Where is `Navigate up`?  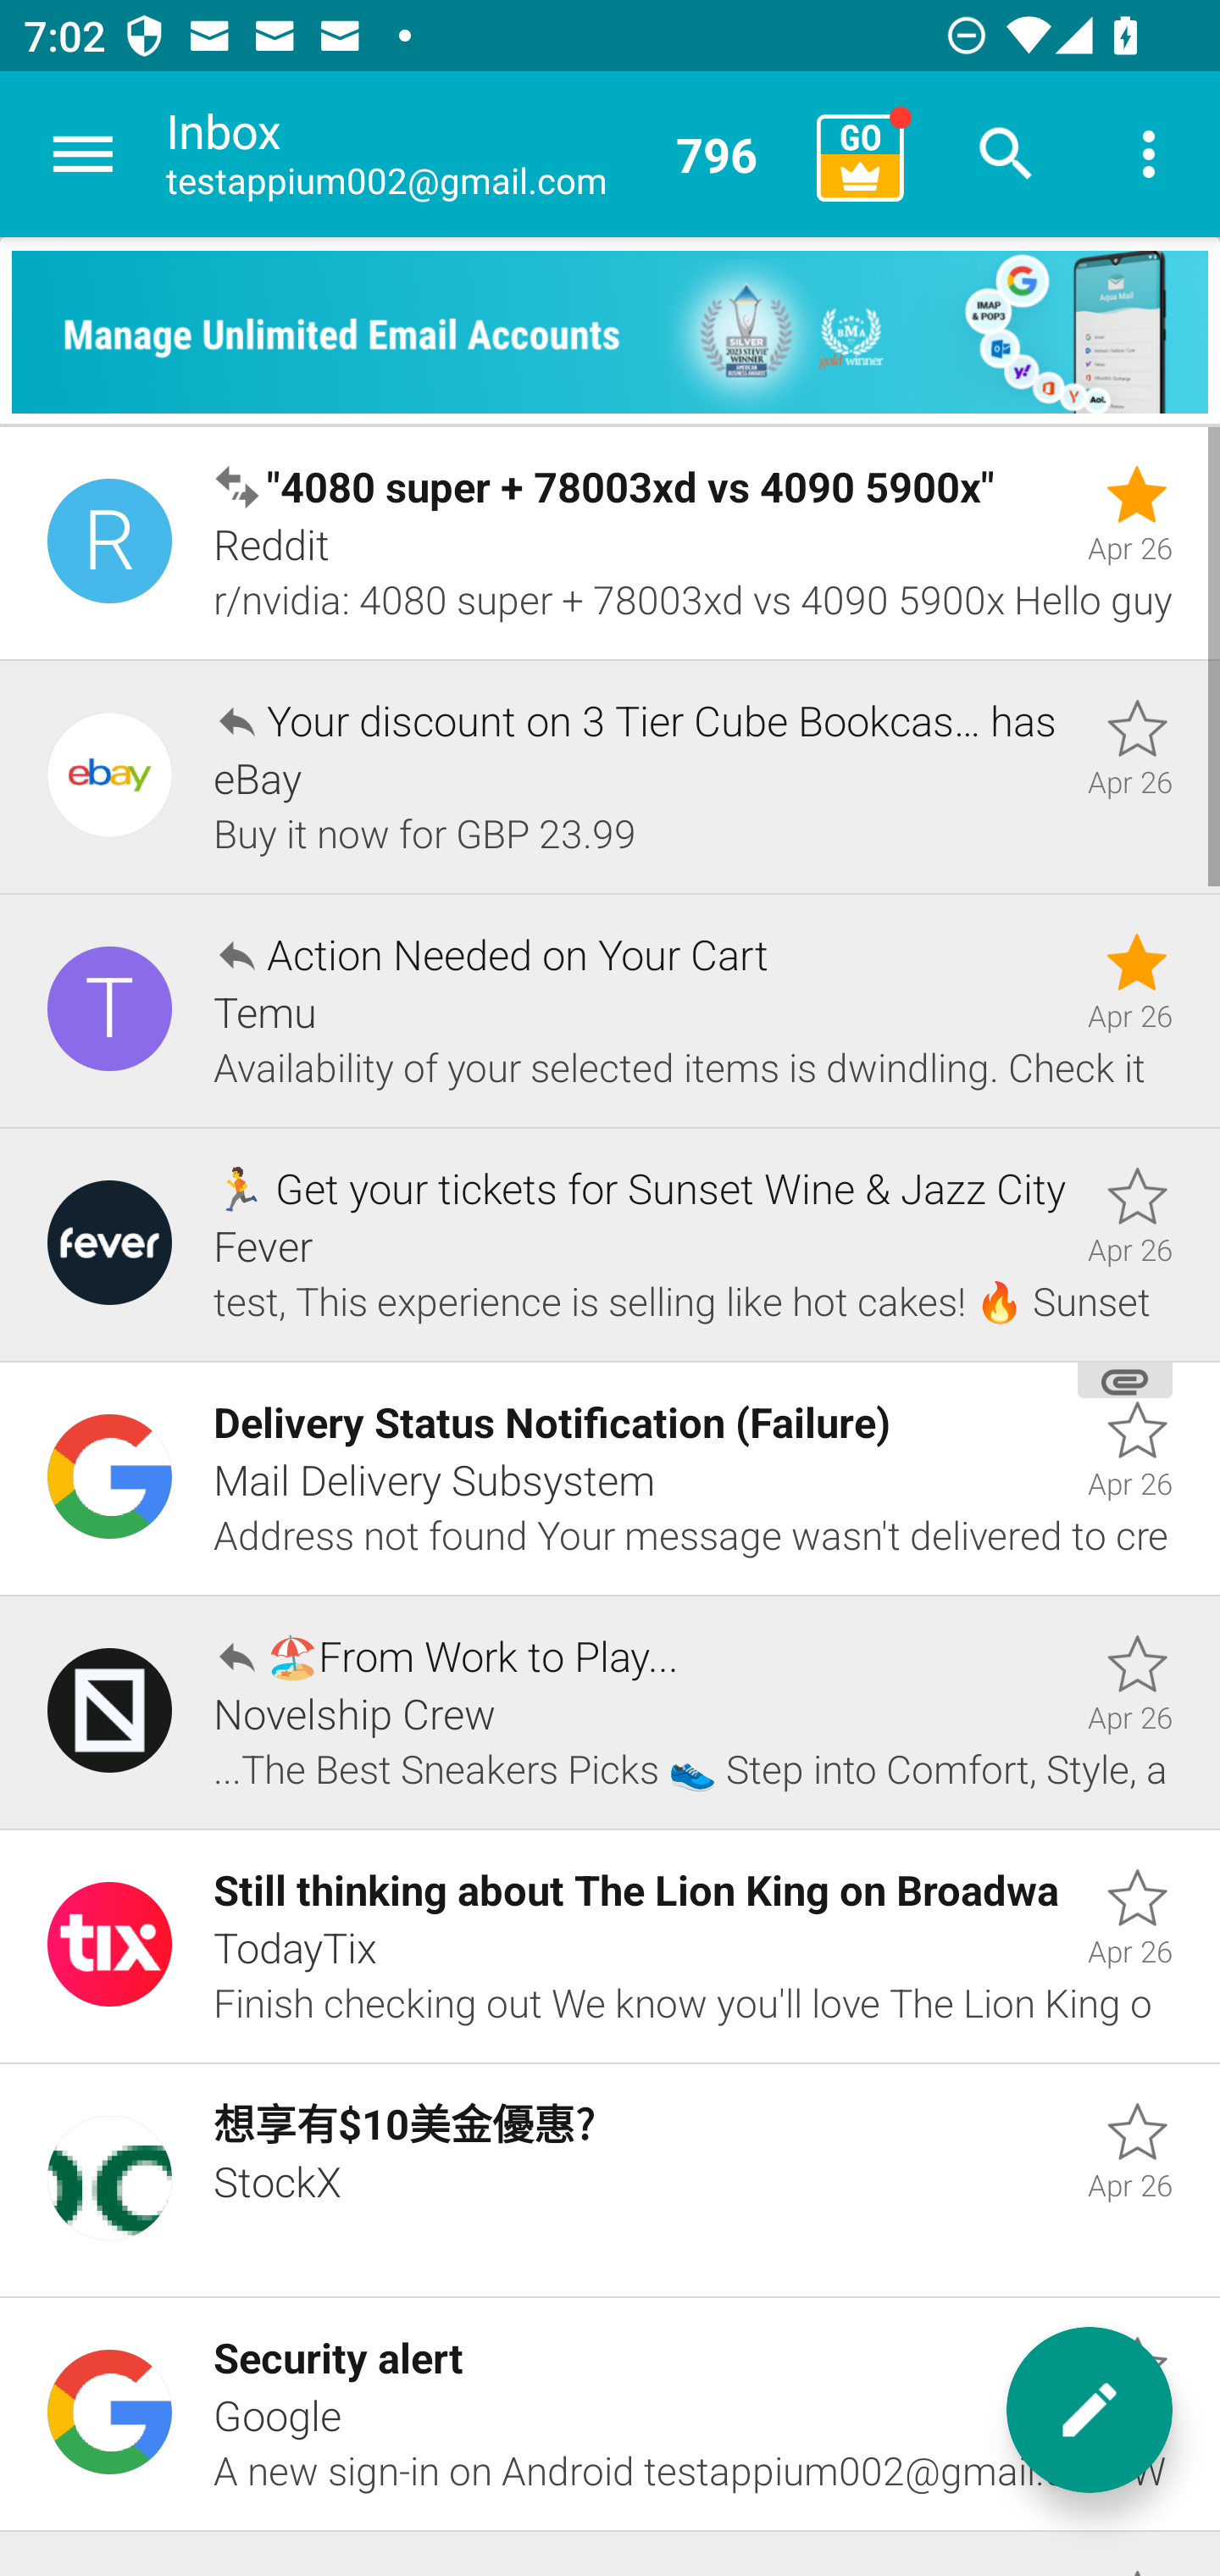 Navigate up is located at coordinates (83, 154).